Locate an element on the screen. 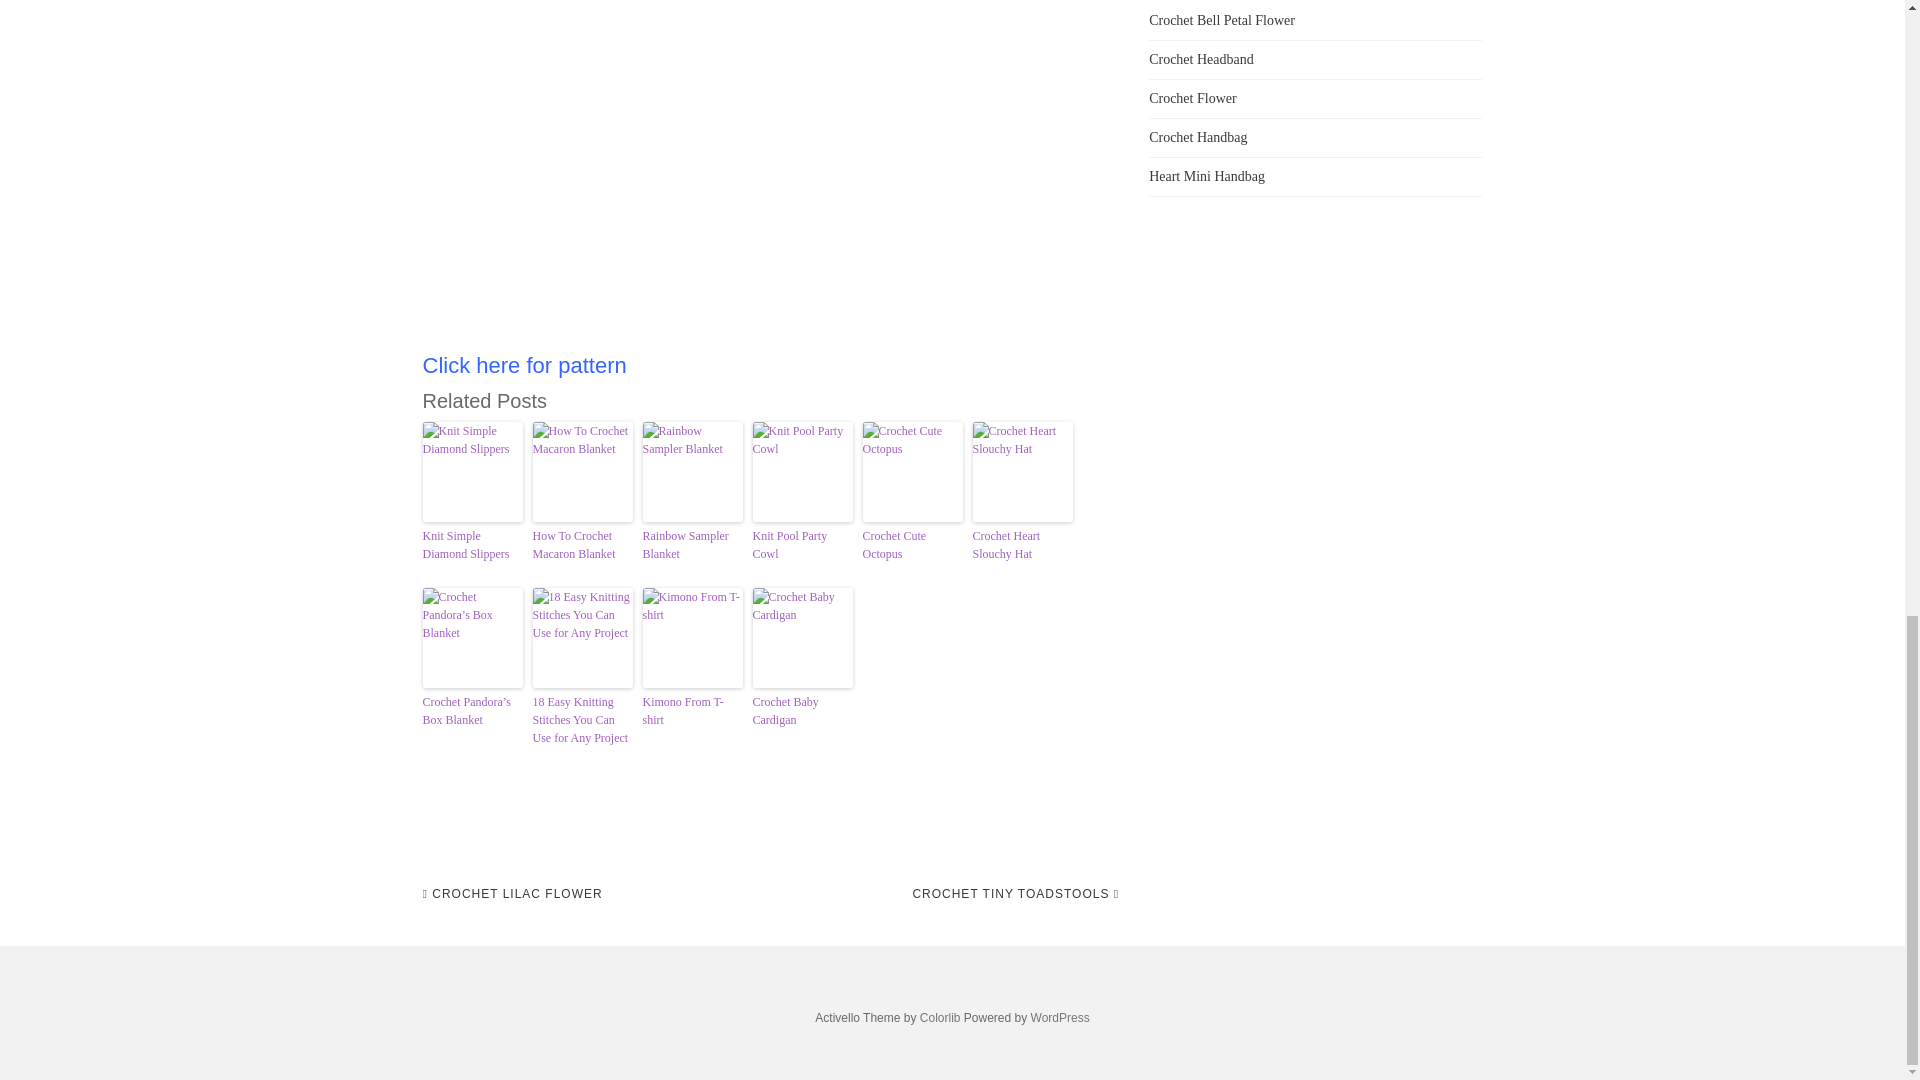 This screenshot has width=1920, height=1080. Crochet Heart Slouchy Hat is located at coordinates (1021, 544).